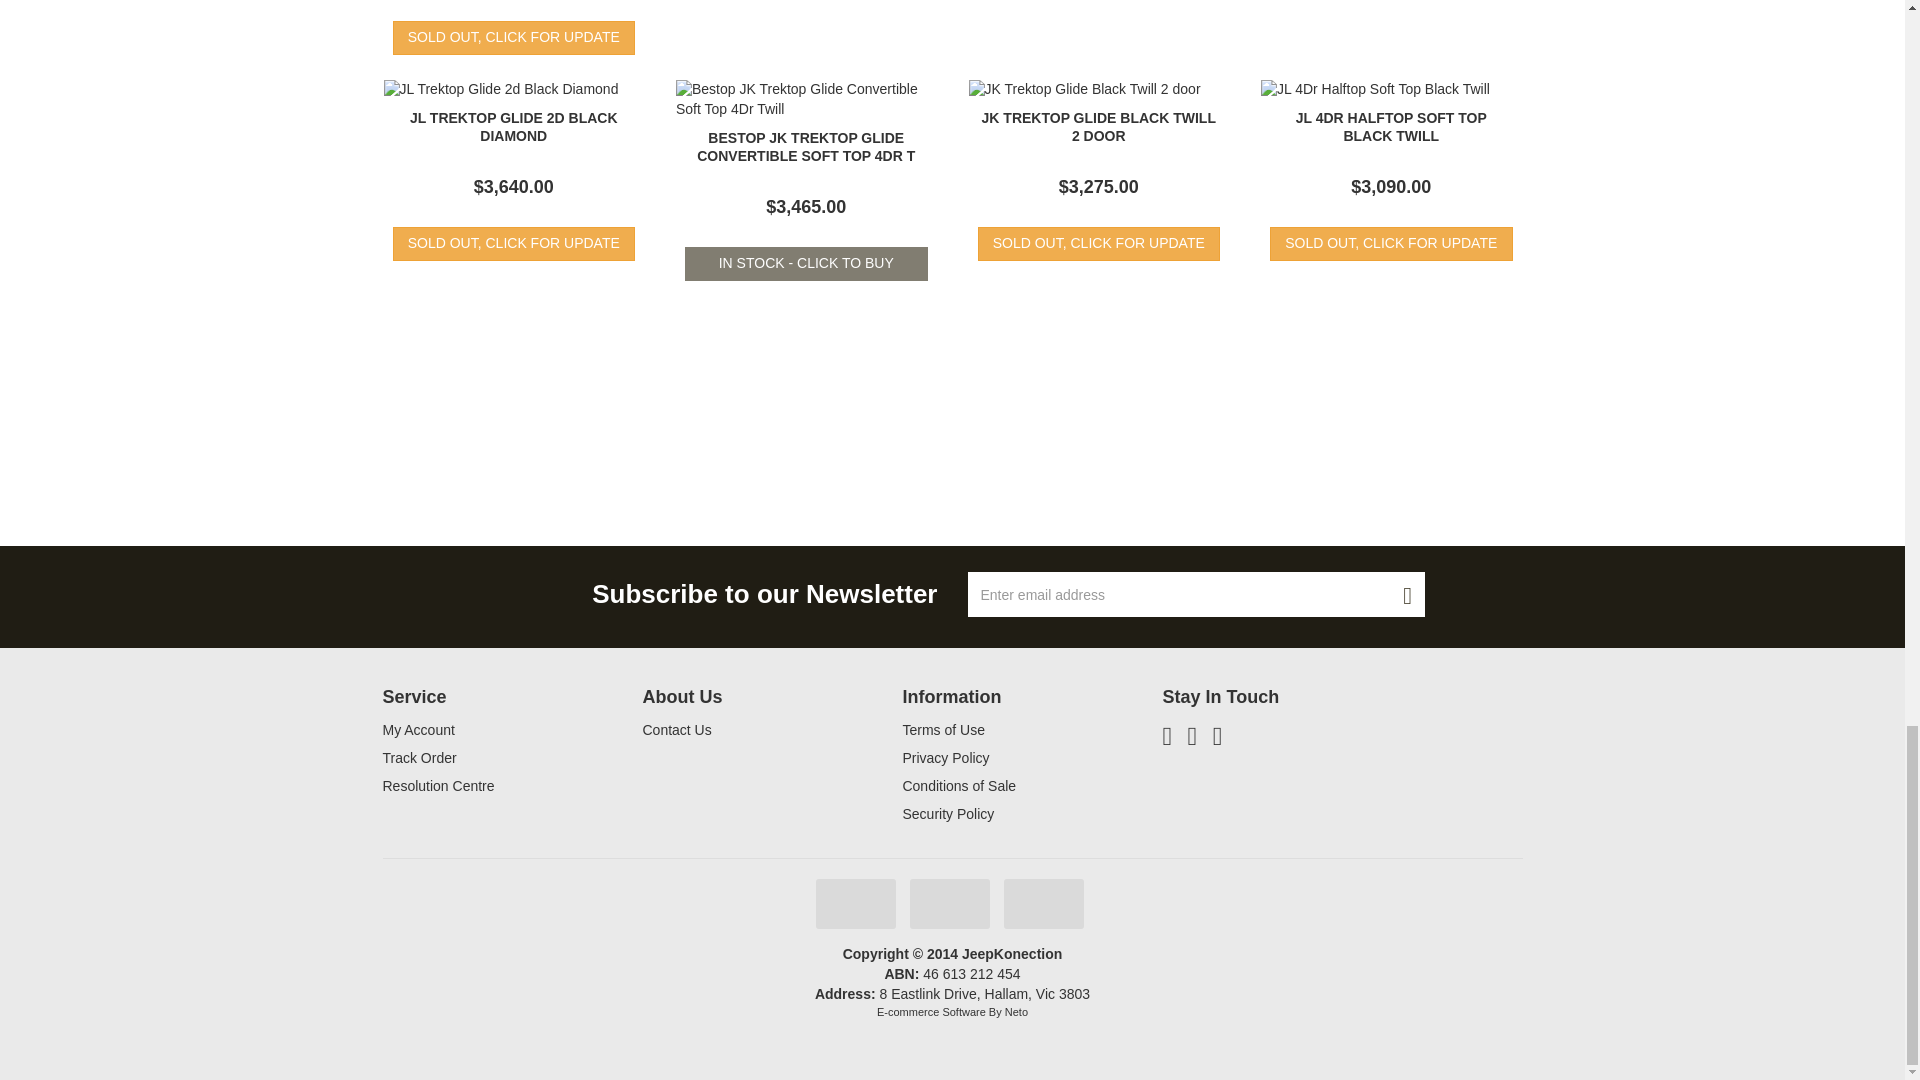 The width and height of the screenshot is (1920, 1080). I want to click on JL Trektop Glide 2d Black Diamond, so click(514, 126).